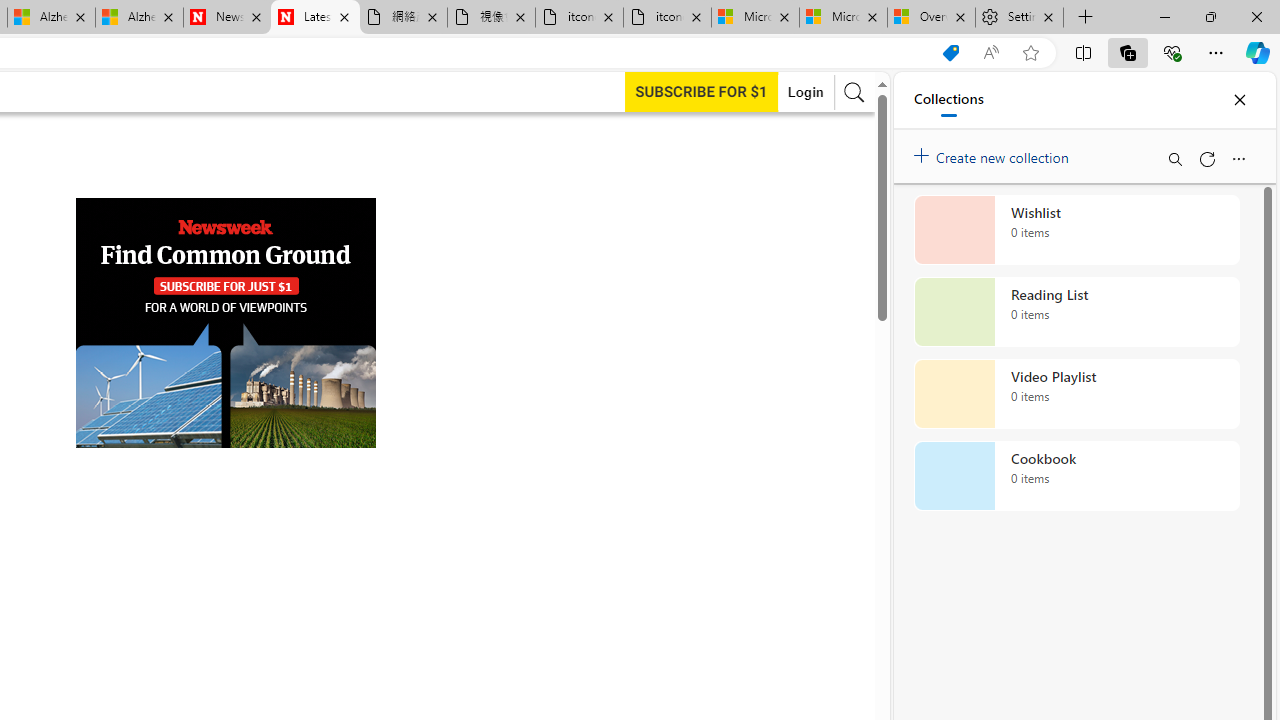 The image size is (1280, 720). I want to click on Login, so click(805, 92).